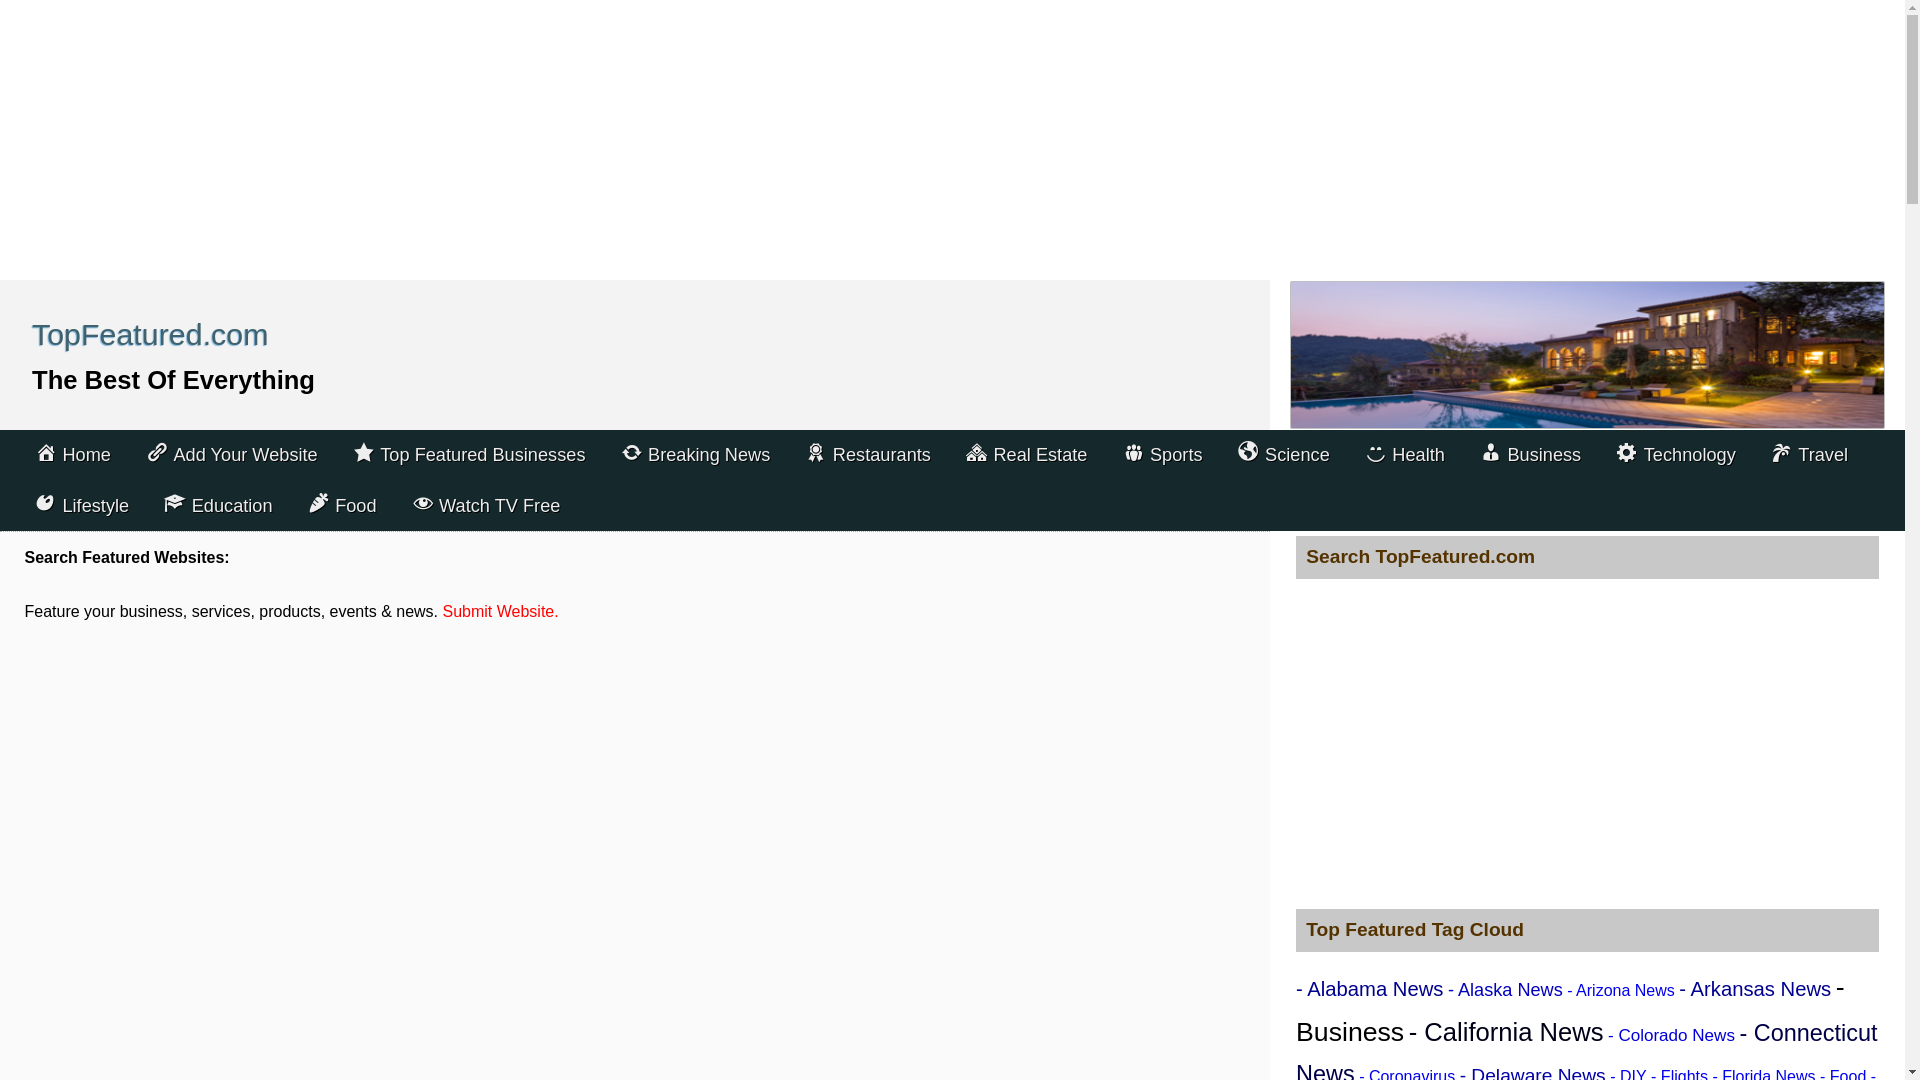 Image resolution: width=1920 pixels, height=1080 pixels. What do you see at coordinates (1370, 989) in the screenshot?
I see `- Alabama News` at bounding box center [1370, 989].